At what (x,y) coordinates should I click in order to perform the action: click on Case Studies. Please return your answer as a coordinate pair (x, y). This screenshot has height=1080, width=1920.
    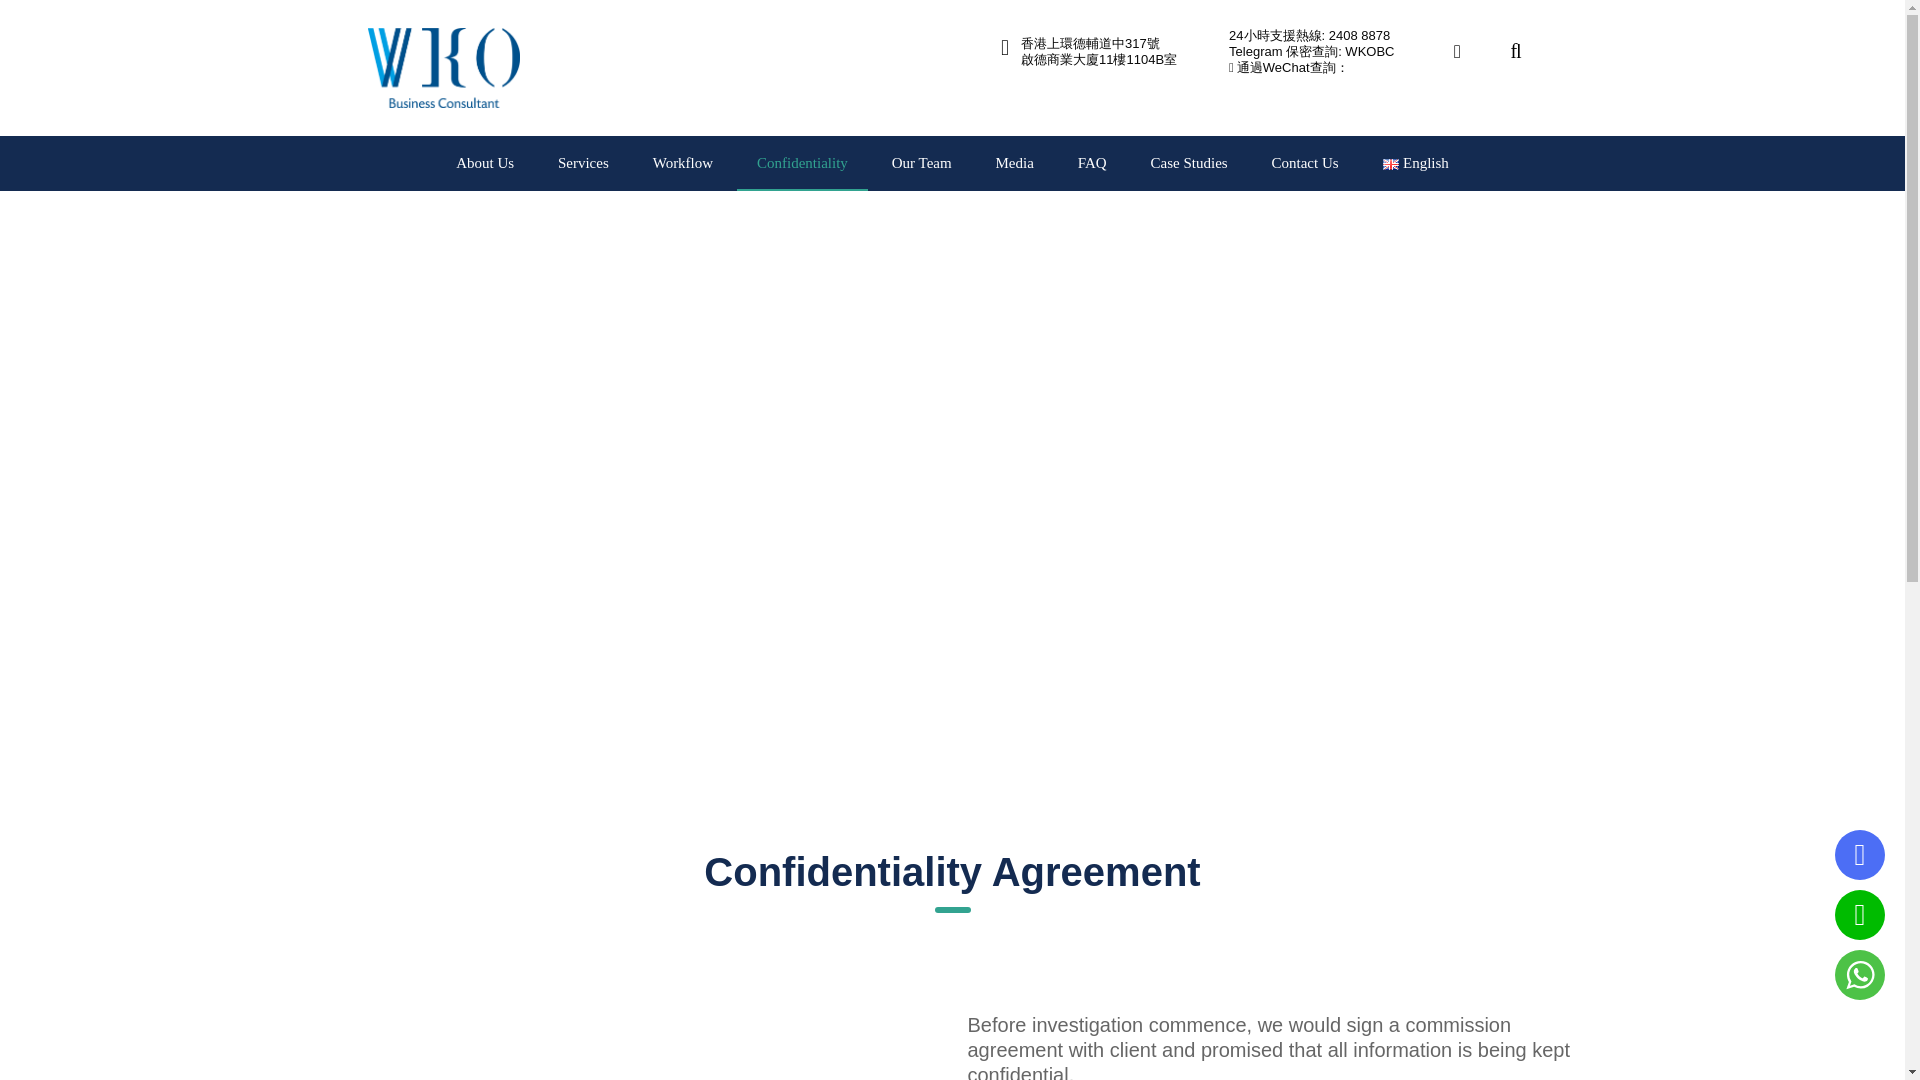
    Looking at the image, I should click on (1189, 164).